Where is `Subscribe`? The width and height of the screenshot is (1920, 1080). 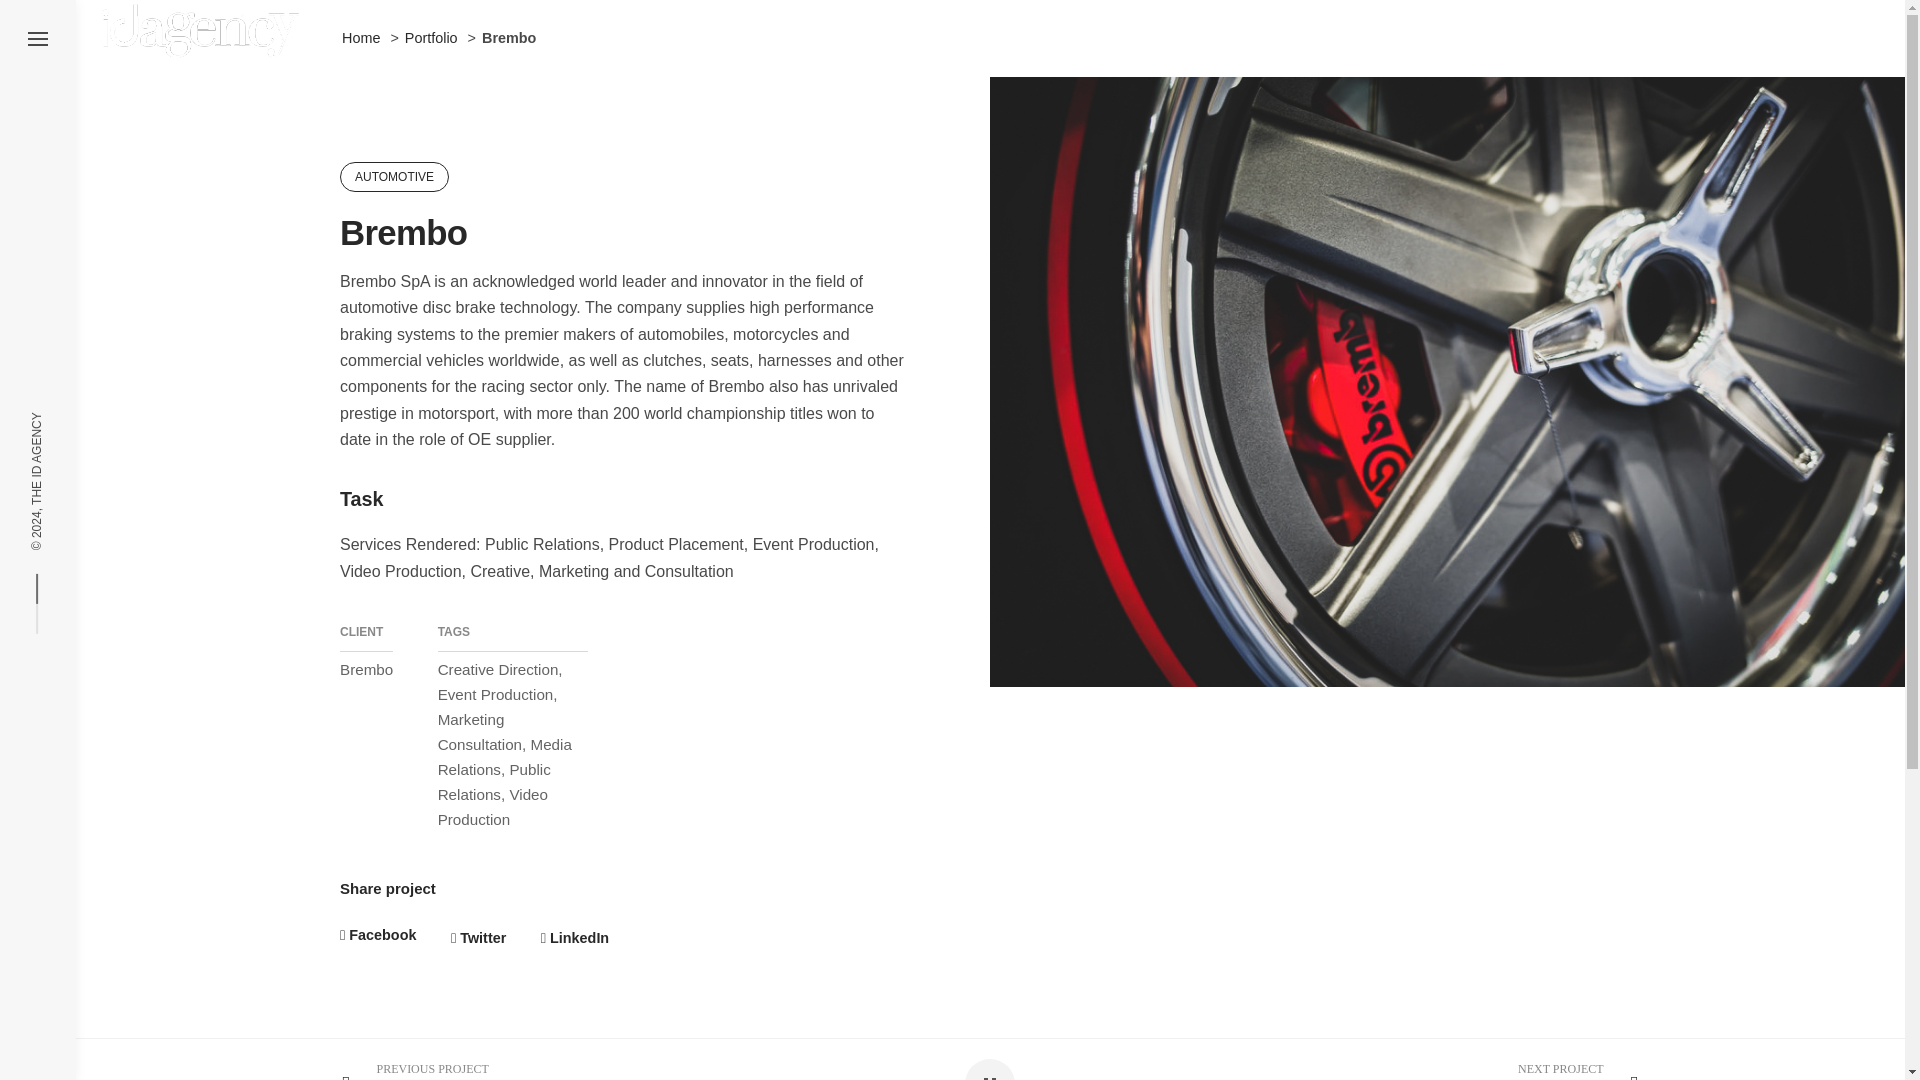
Subscribe is located at coordinates (1120, 897).